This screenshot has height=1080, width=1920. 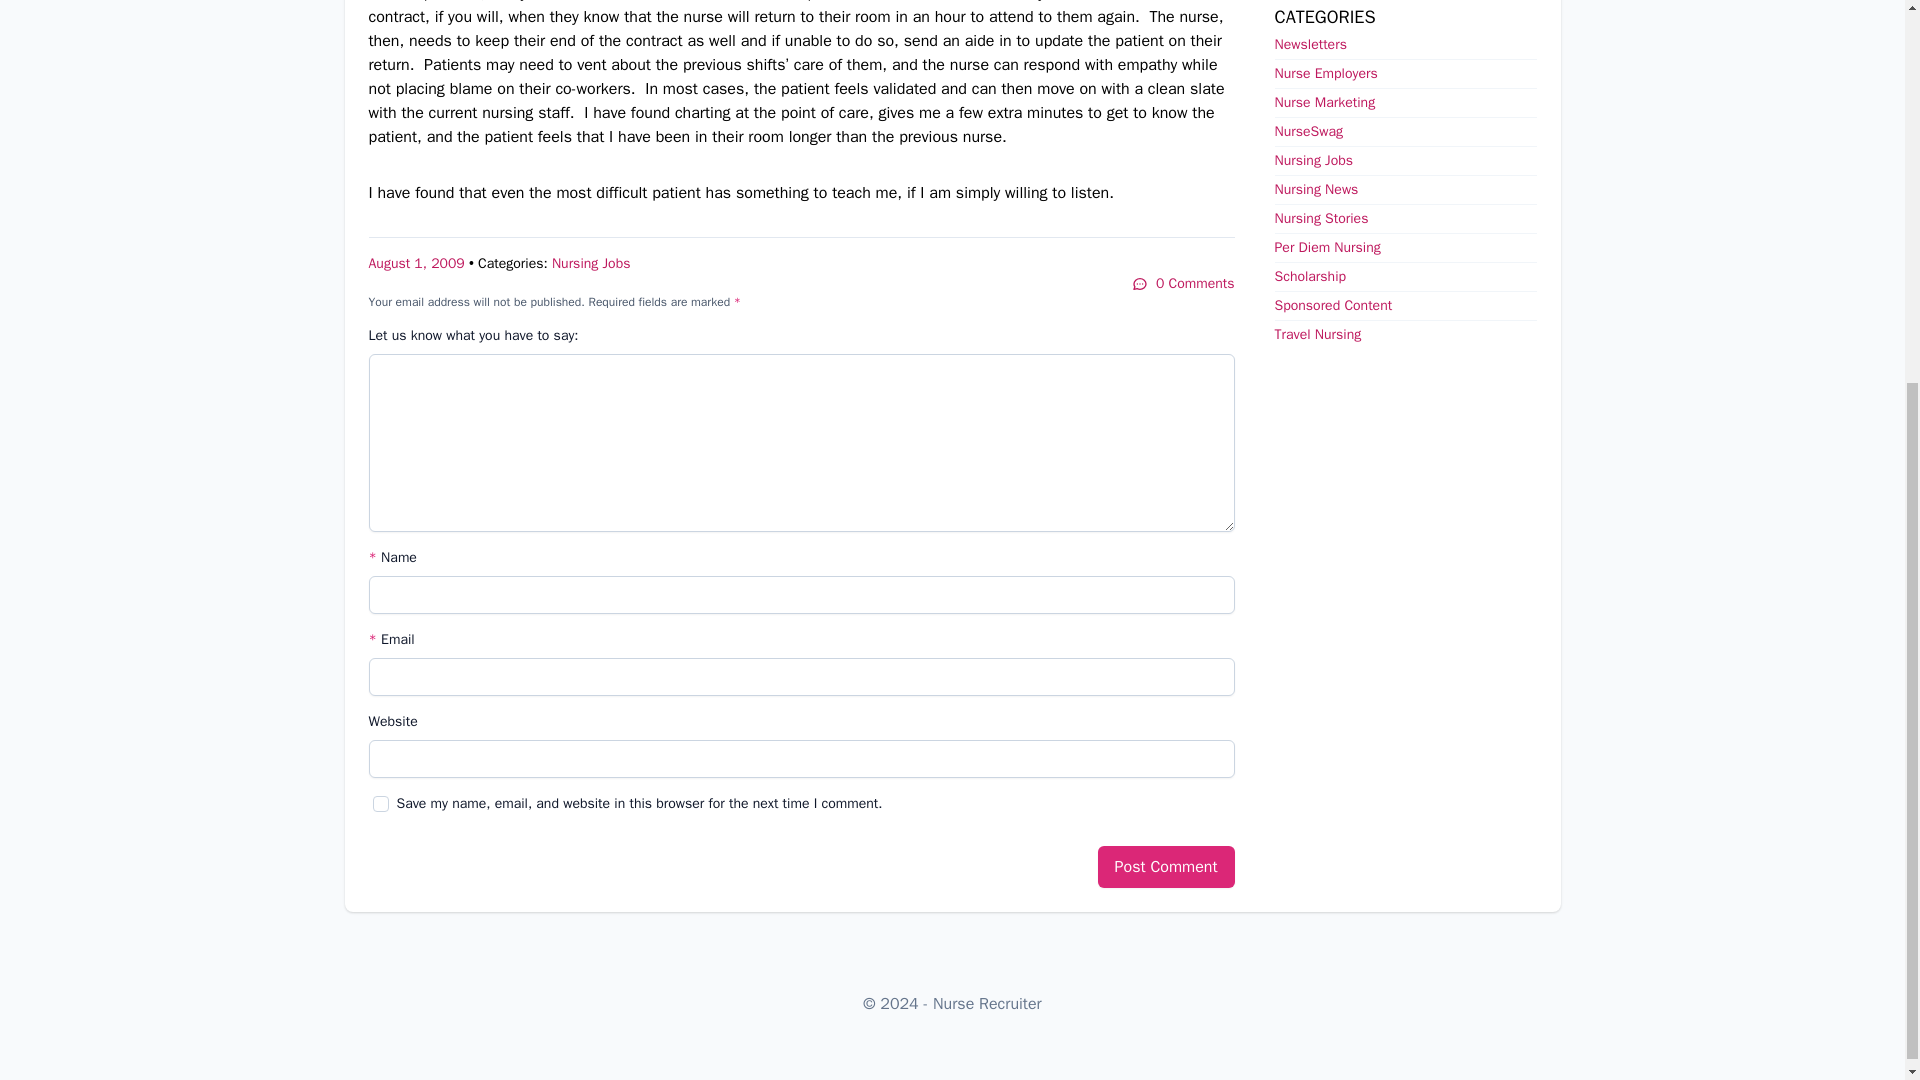 What do you see at coordinates (1325, 73) in the screenshot?
I see `Nurse Employers` at bounding box center [1325, 73].